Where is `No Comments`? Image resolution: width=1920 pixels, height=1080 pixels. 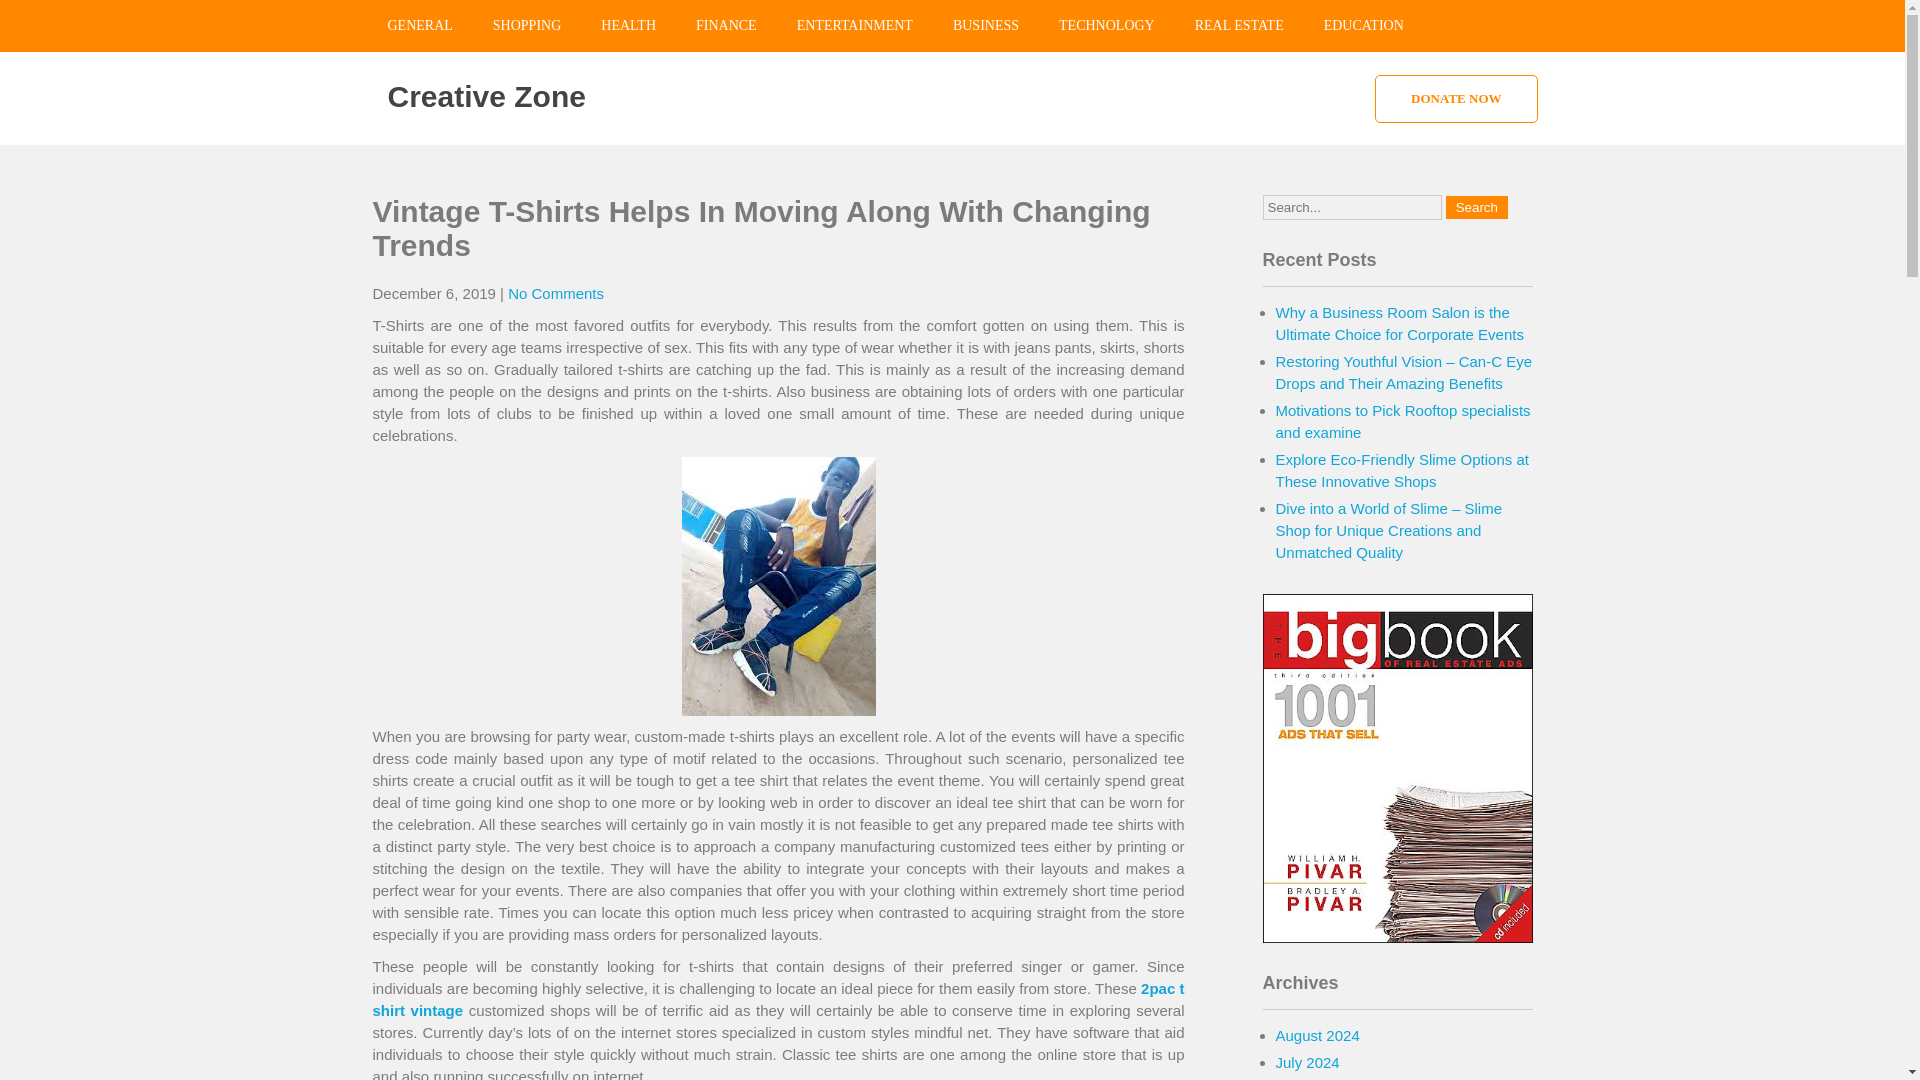
No Comments is located at coordinates (556, 294).